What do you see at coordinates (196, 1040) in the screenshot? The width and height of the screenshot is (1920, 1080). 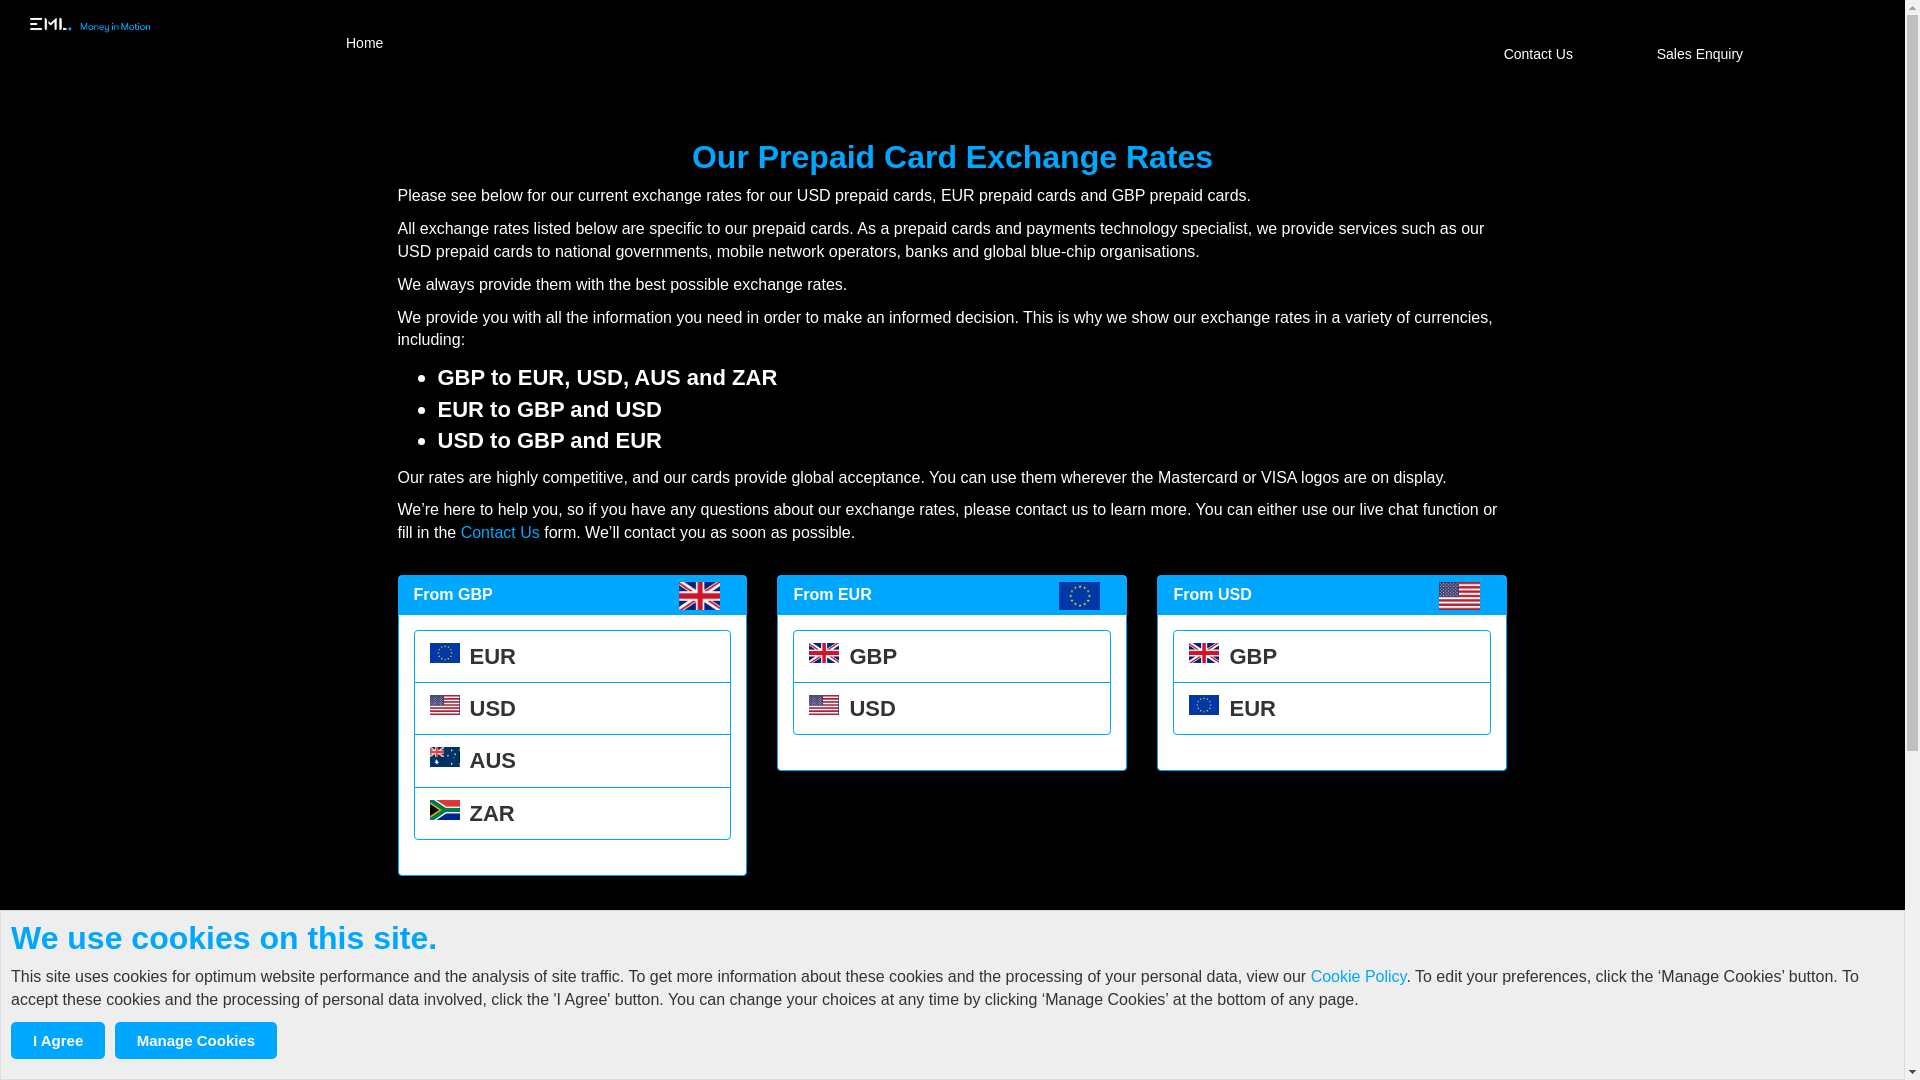 I see `Manage Cookies` at bounding box center [196, 1040].